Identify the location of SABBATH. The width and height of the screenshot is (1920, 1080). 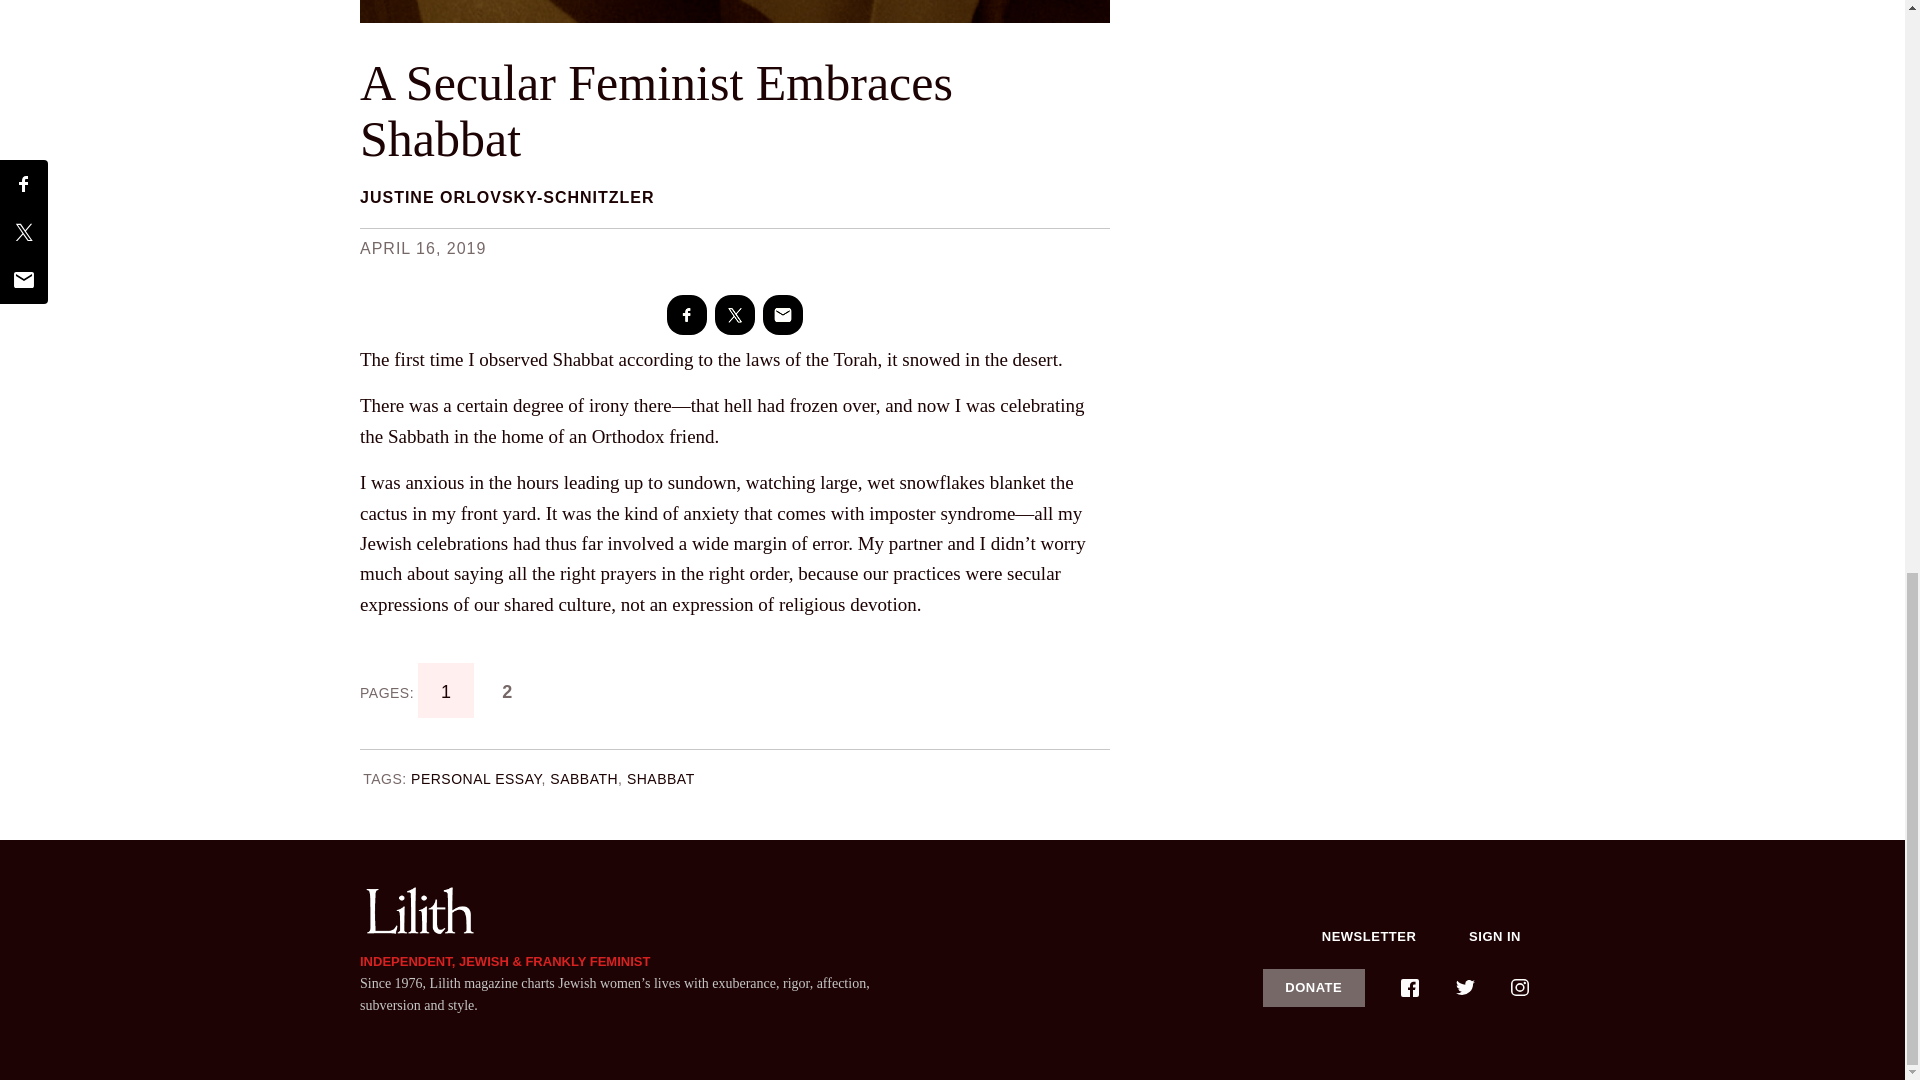
(584, 779).